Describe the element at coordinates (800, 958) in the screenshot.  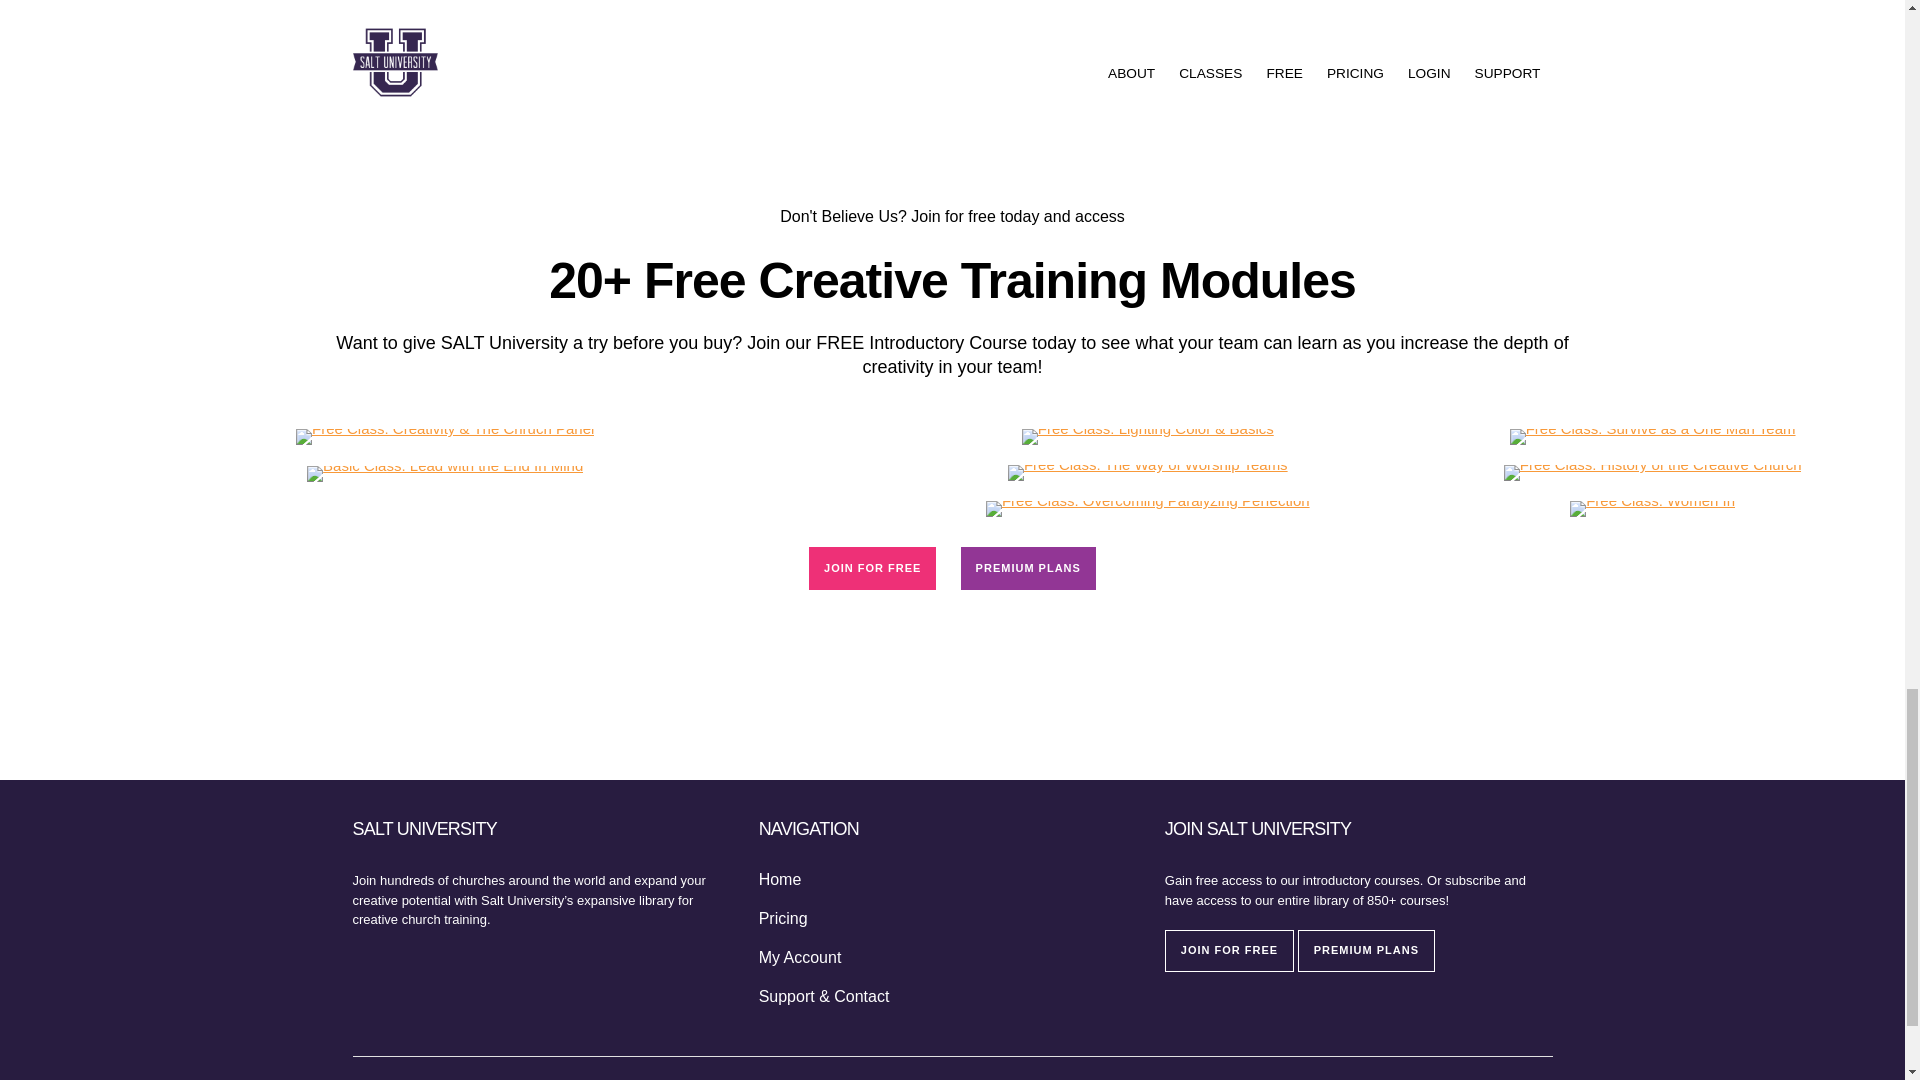
I see `My Account` at that location.